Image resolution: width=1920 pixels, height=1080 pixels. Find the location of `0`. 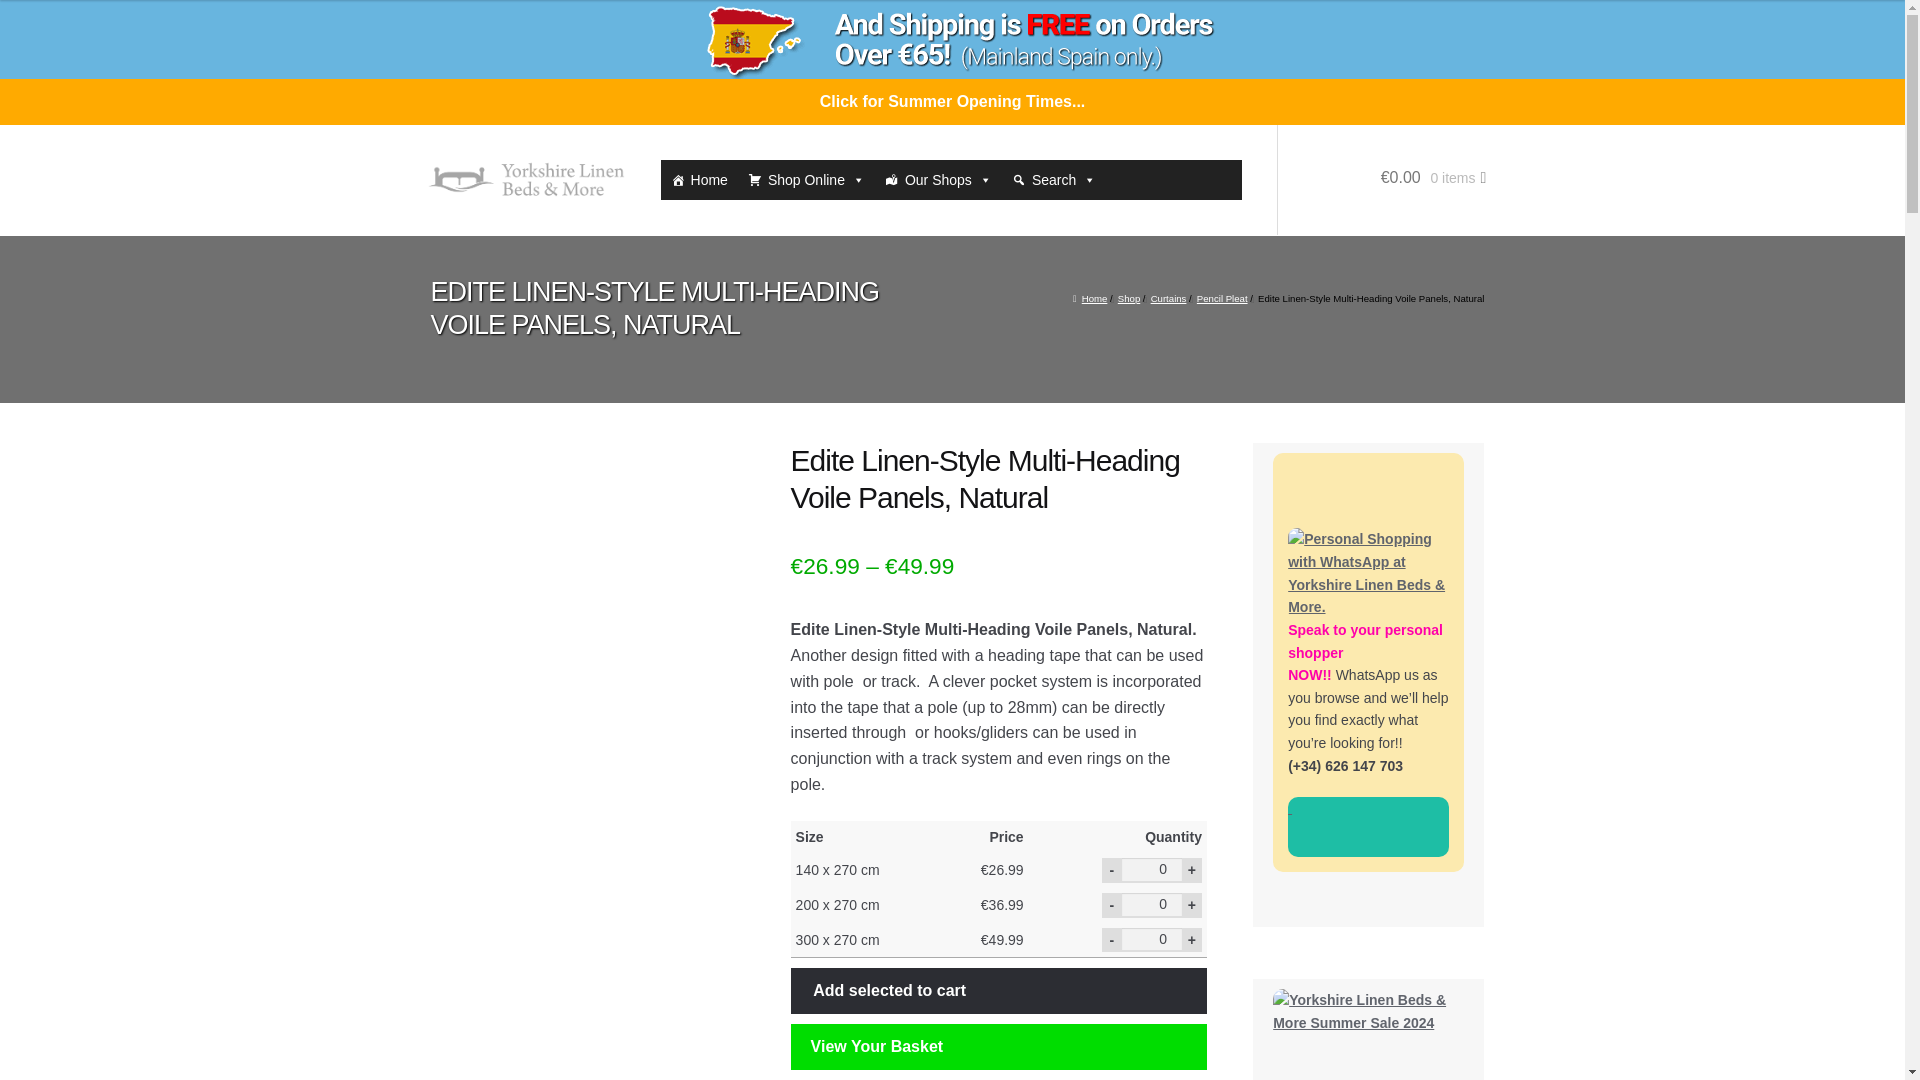

0 is located at coordinates (1152, 904).